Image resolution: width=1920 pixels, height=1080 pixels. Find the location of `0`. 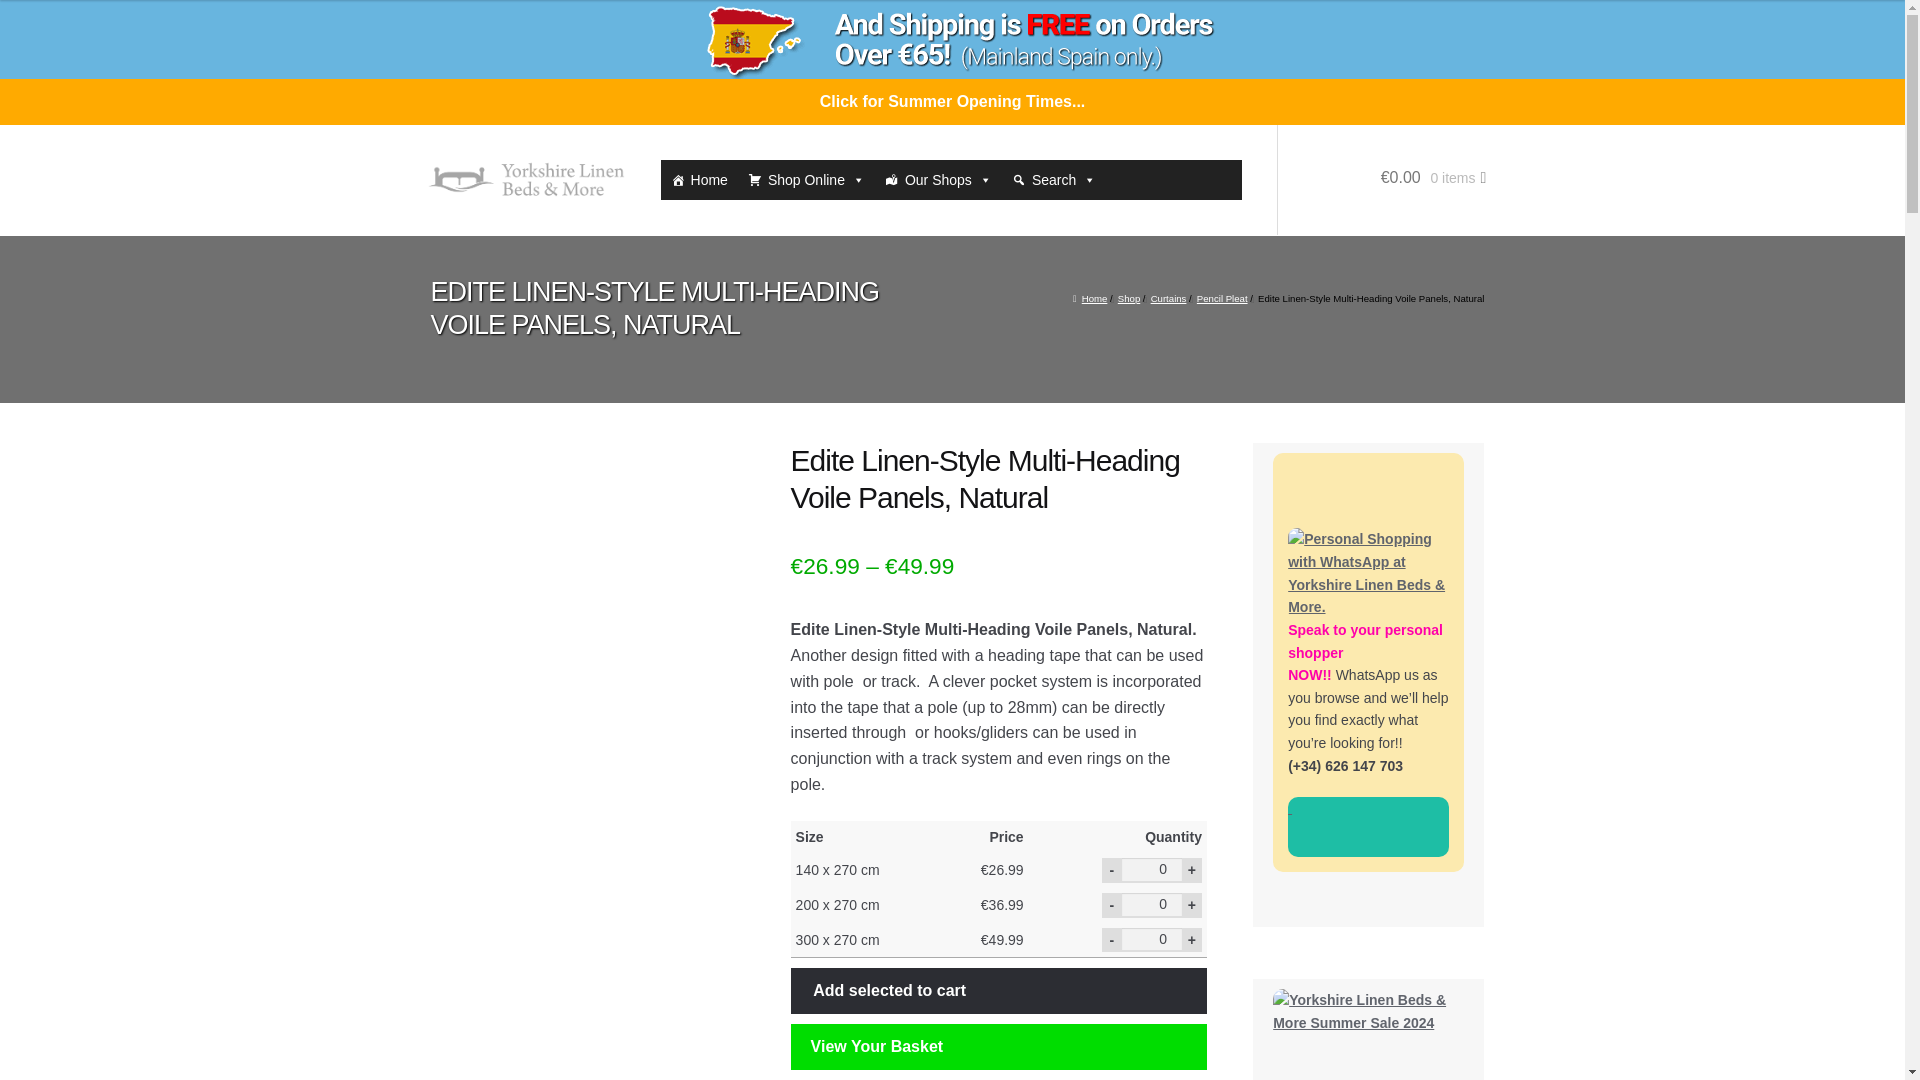

0 is located at coordinates (1152, 904).